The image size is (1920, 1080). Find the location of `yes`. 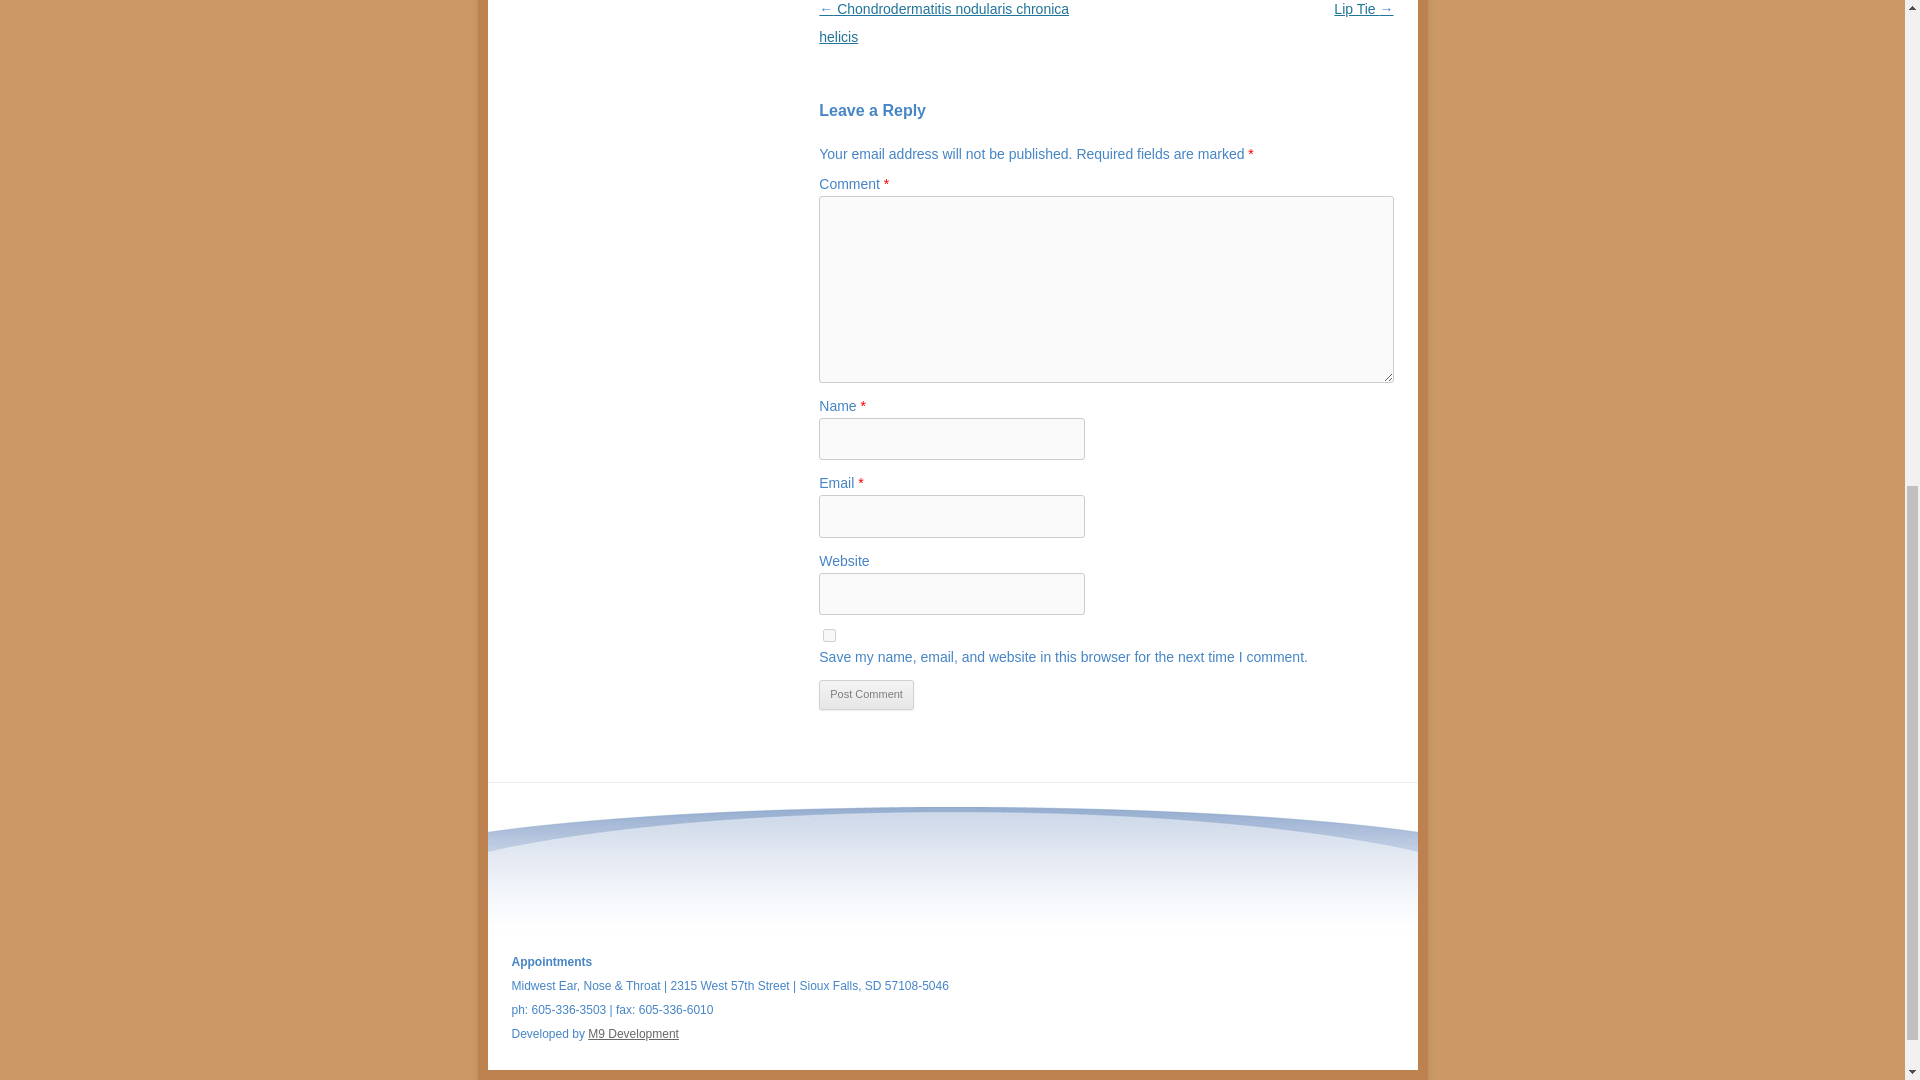

yes is located at coordinates (829, 634).